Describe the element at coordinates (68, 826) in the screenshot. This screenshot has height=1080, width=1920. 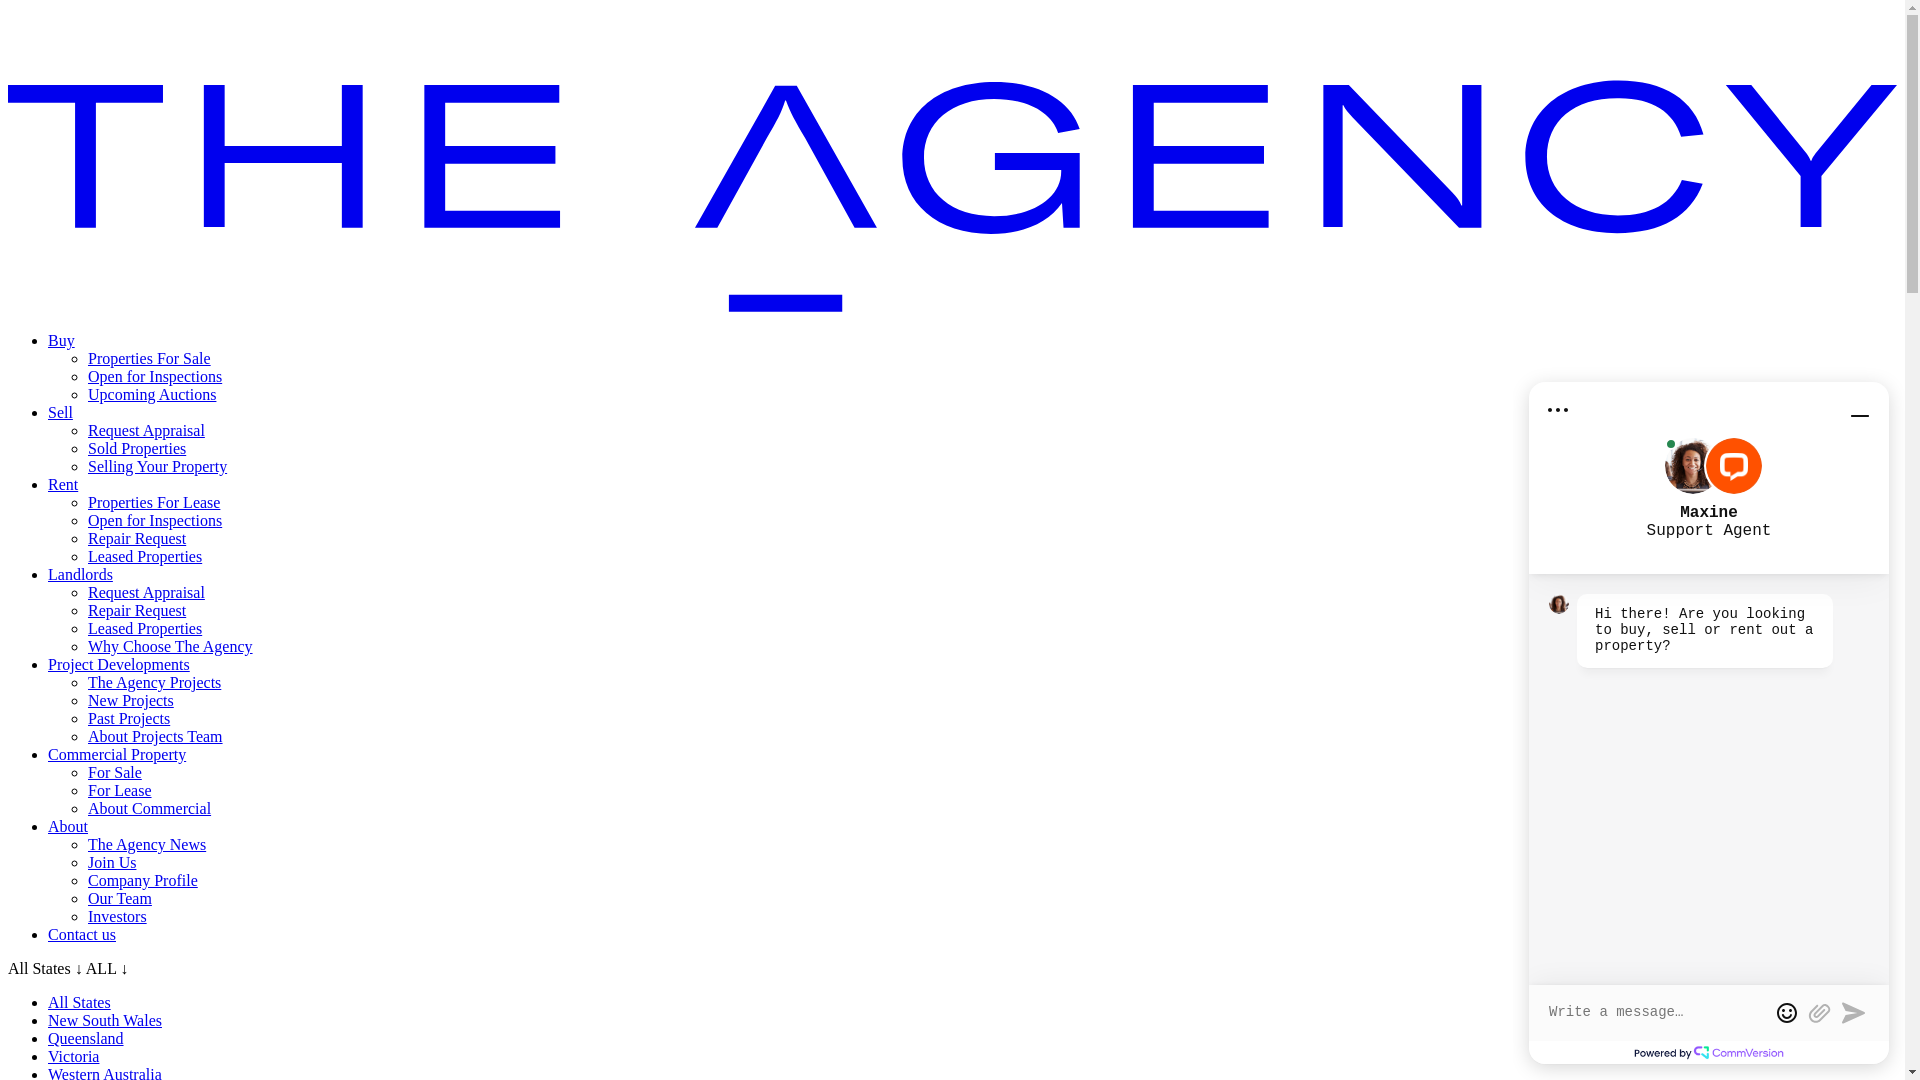
I see `About` at that location.